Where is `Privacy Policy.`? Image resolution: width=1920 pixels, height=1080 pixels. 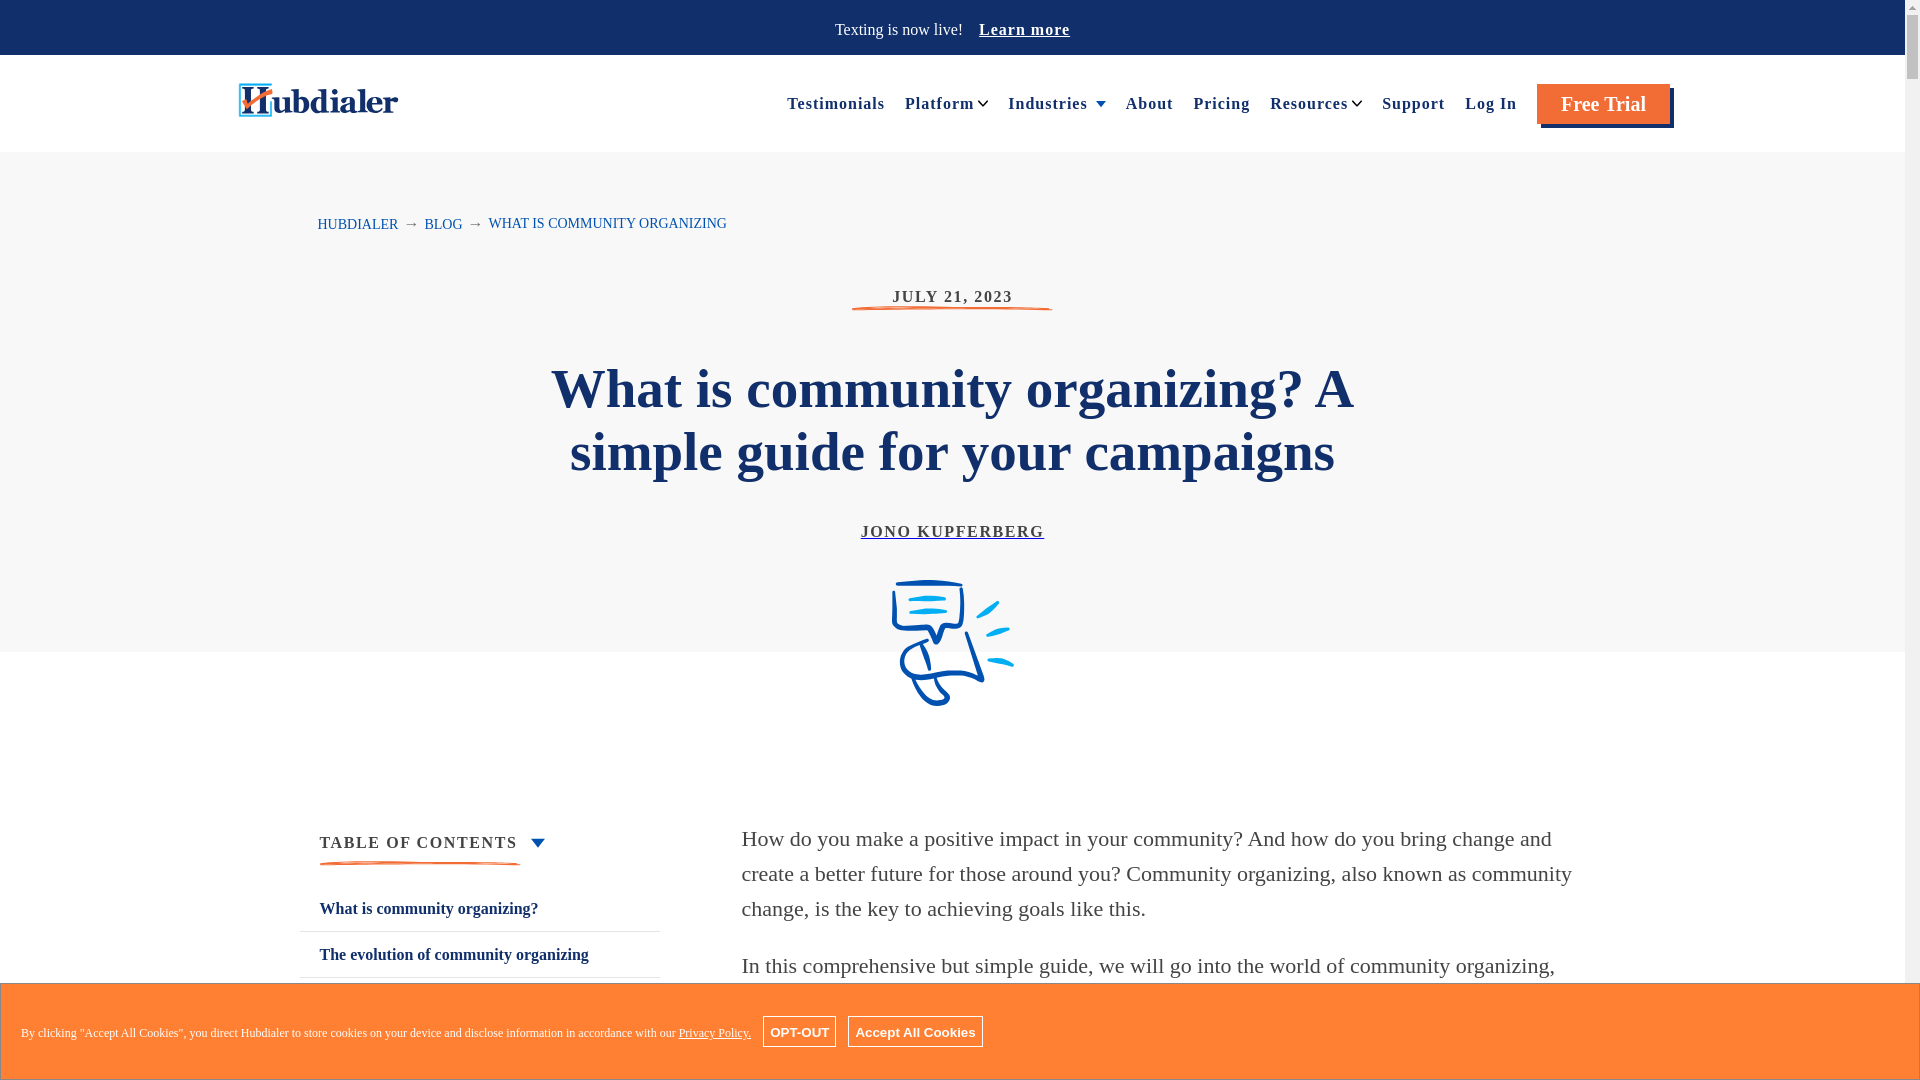
Privacy Policy. is located at coordinates (716, 1033).